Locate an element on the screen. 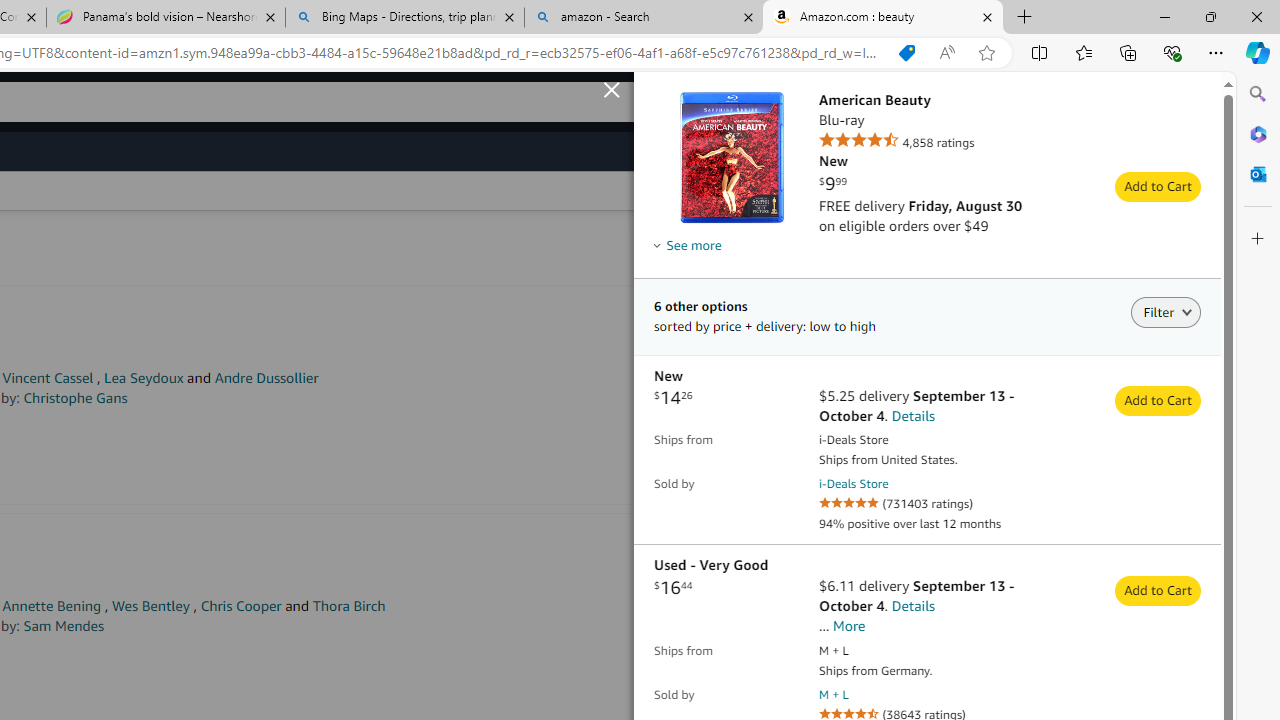  Delete is located at coordinates (1209, 432).